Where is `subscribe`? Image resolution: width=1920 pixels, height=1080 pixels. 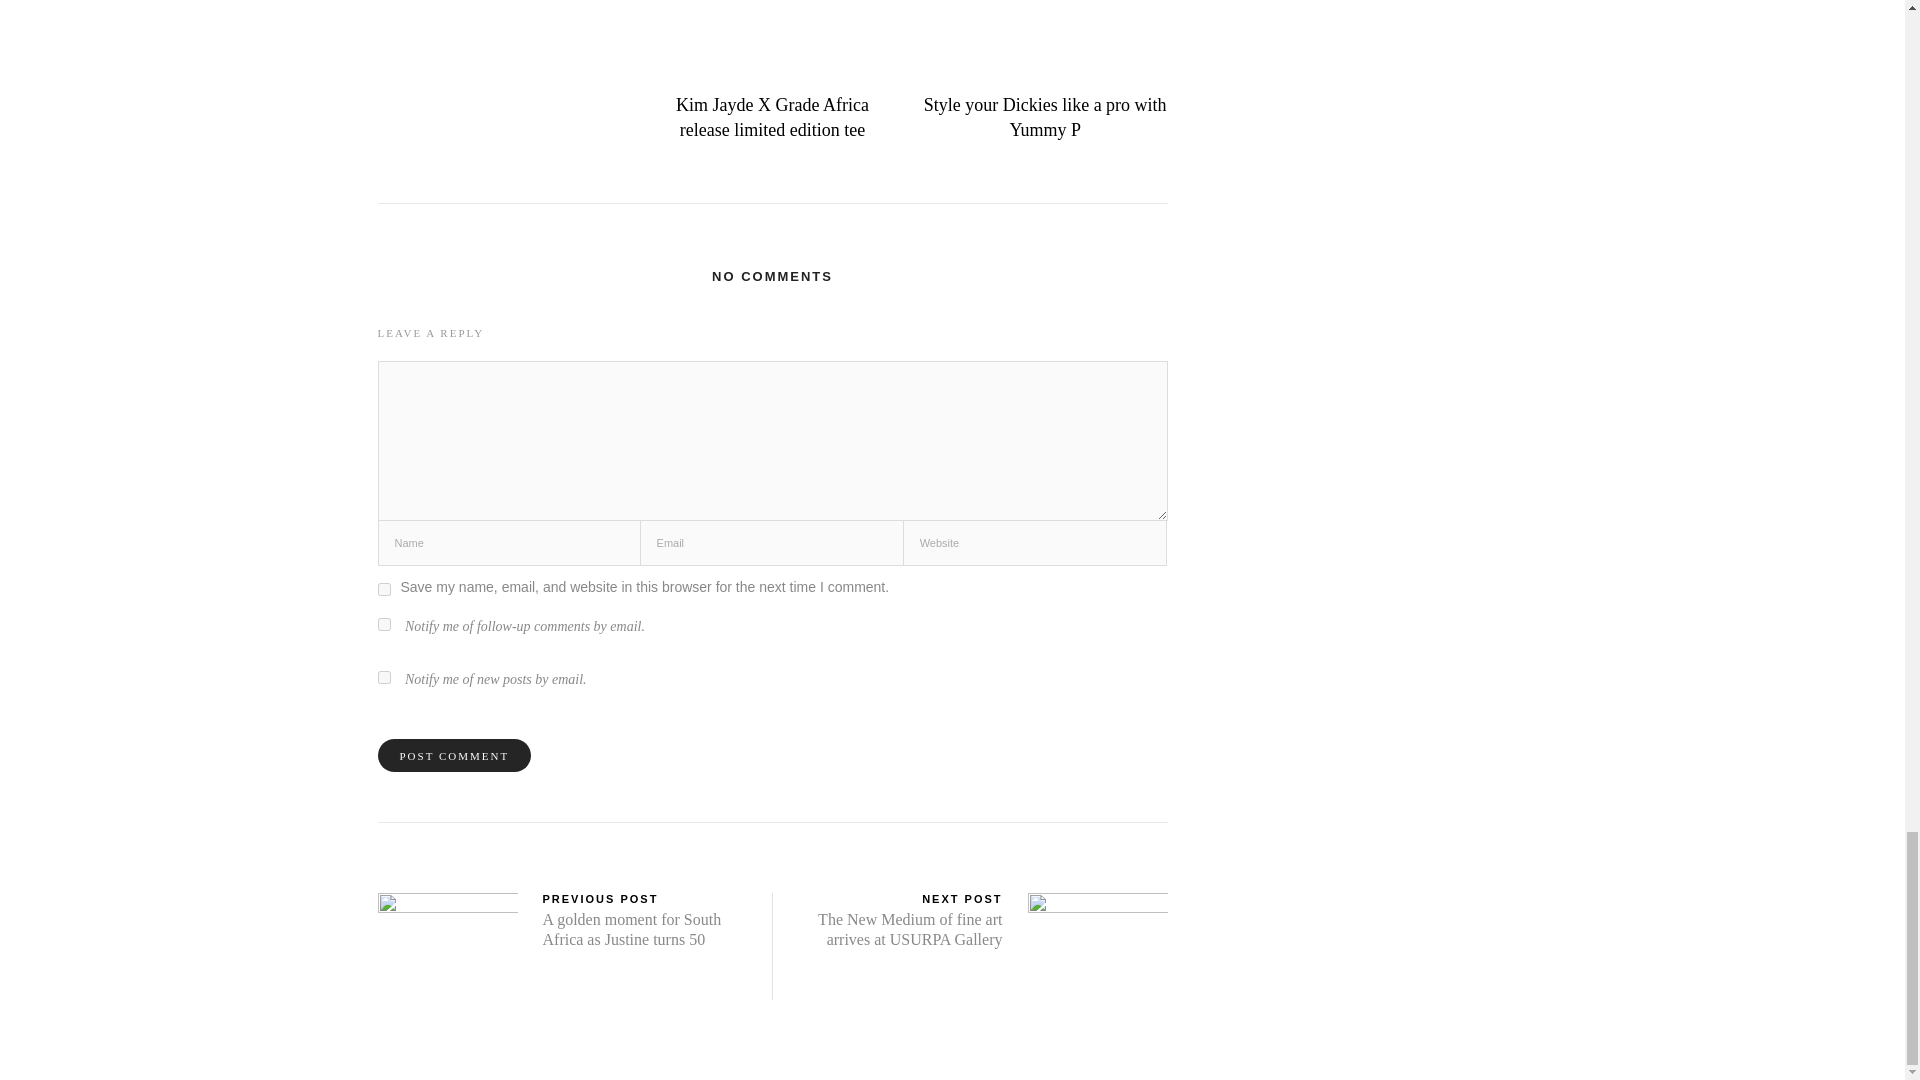
subscribe is located at coordinates (384, 624).